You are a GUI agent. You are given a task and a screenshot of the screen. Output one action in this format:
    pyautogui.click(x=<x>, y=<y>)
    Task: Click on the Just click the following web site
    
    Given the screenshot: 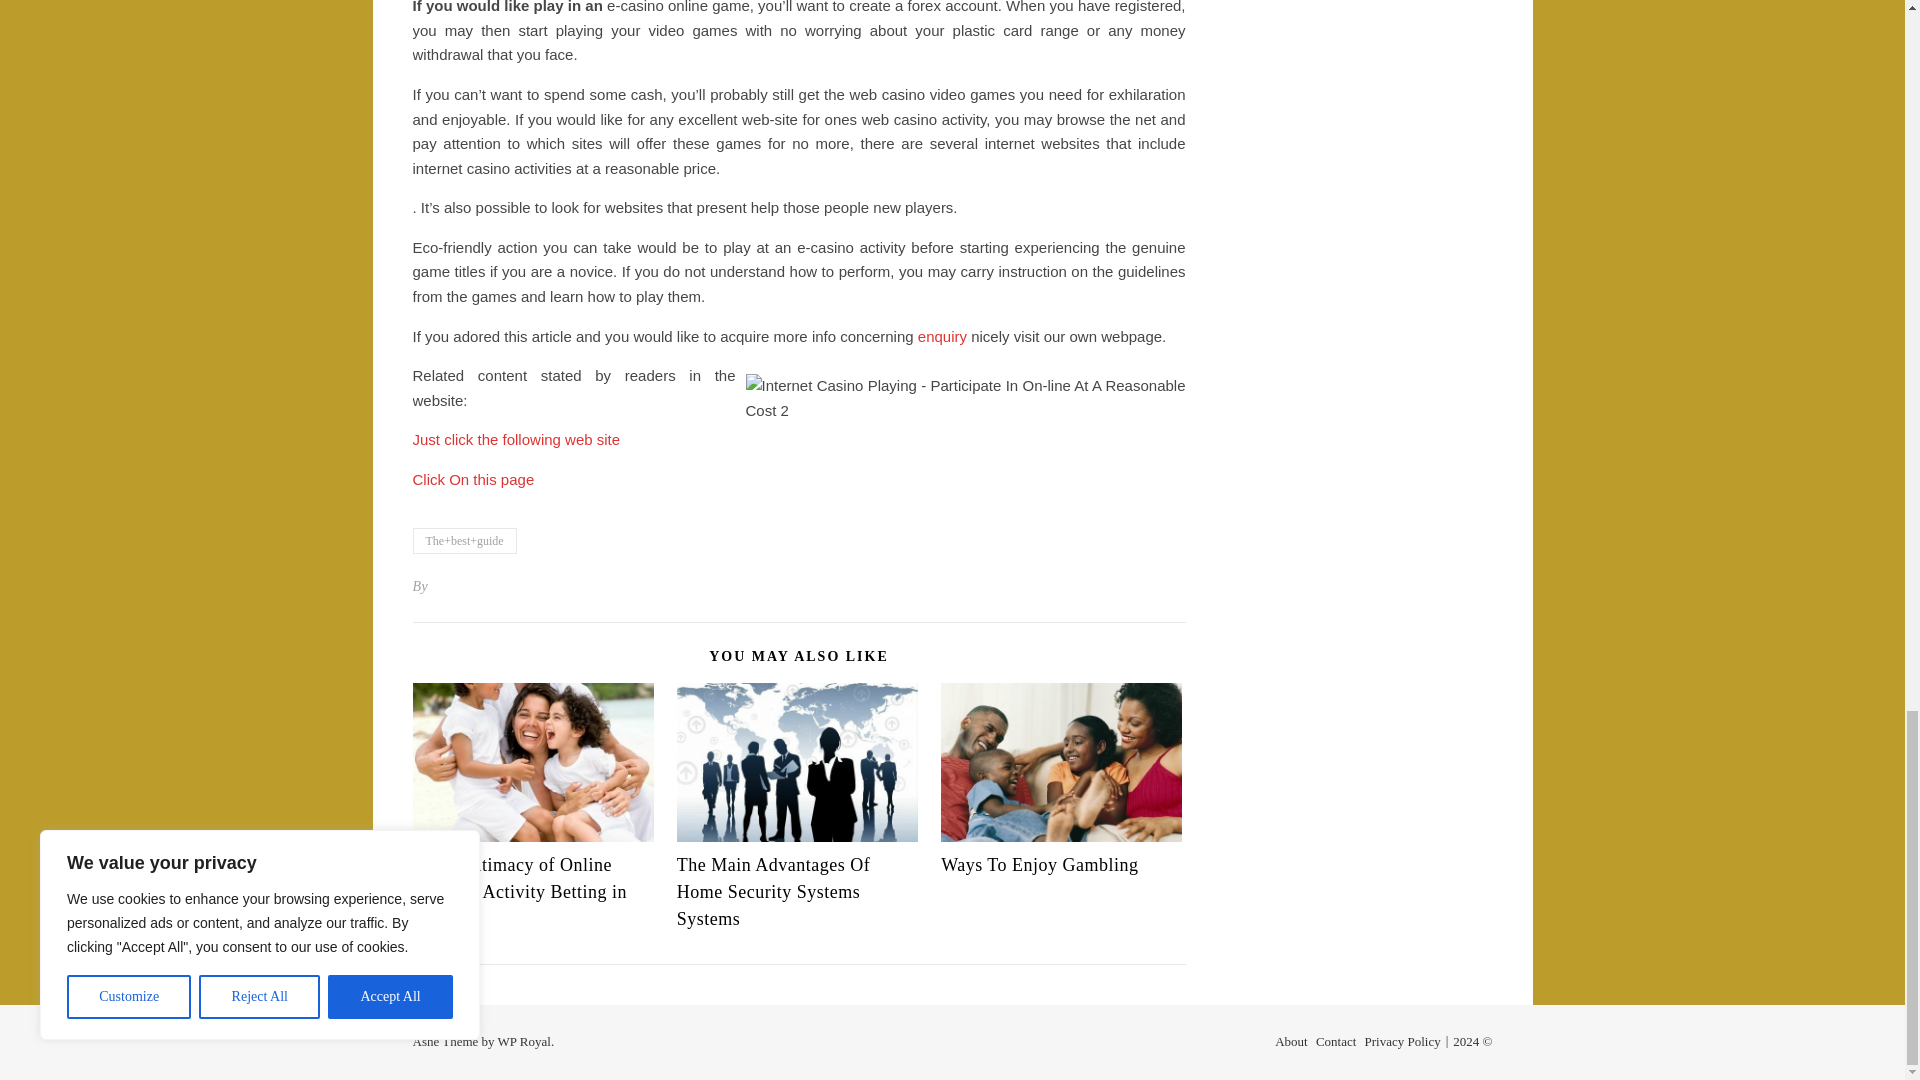 What is the action you would take?
    pyautogui.click(x=516, y=439)
    